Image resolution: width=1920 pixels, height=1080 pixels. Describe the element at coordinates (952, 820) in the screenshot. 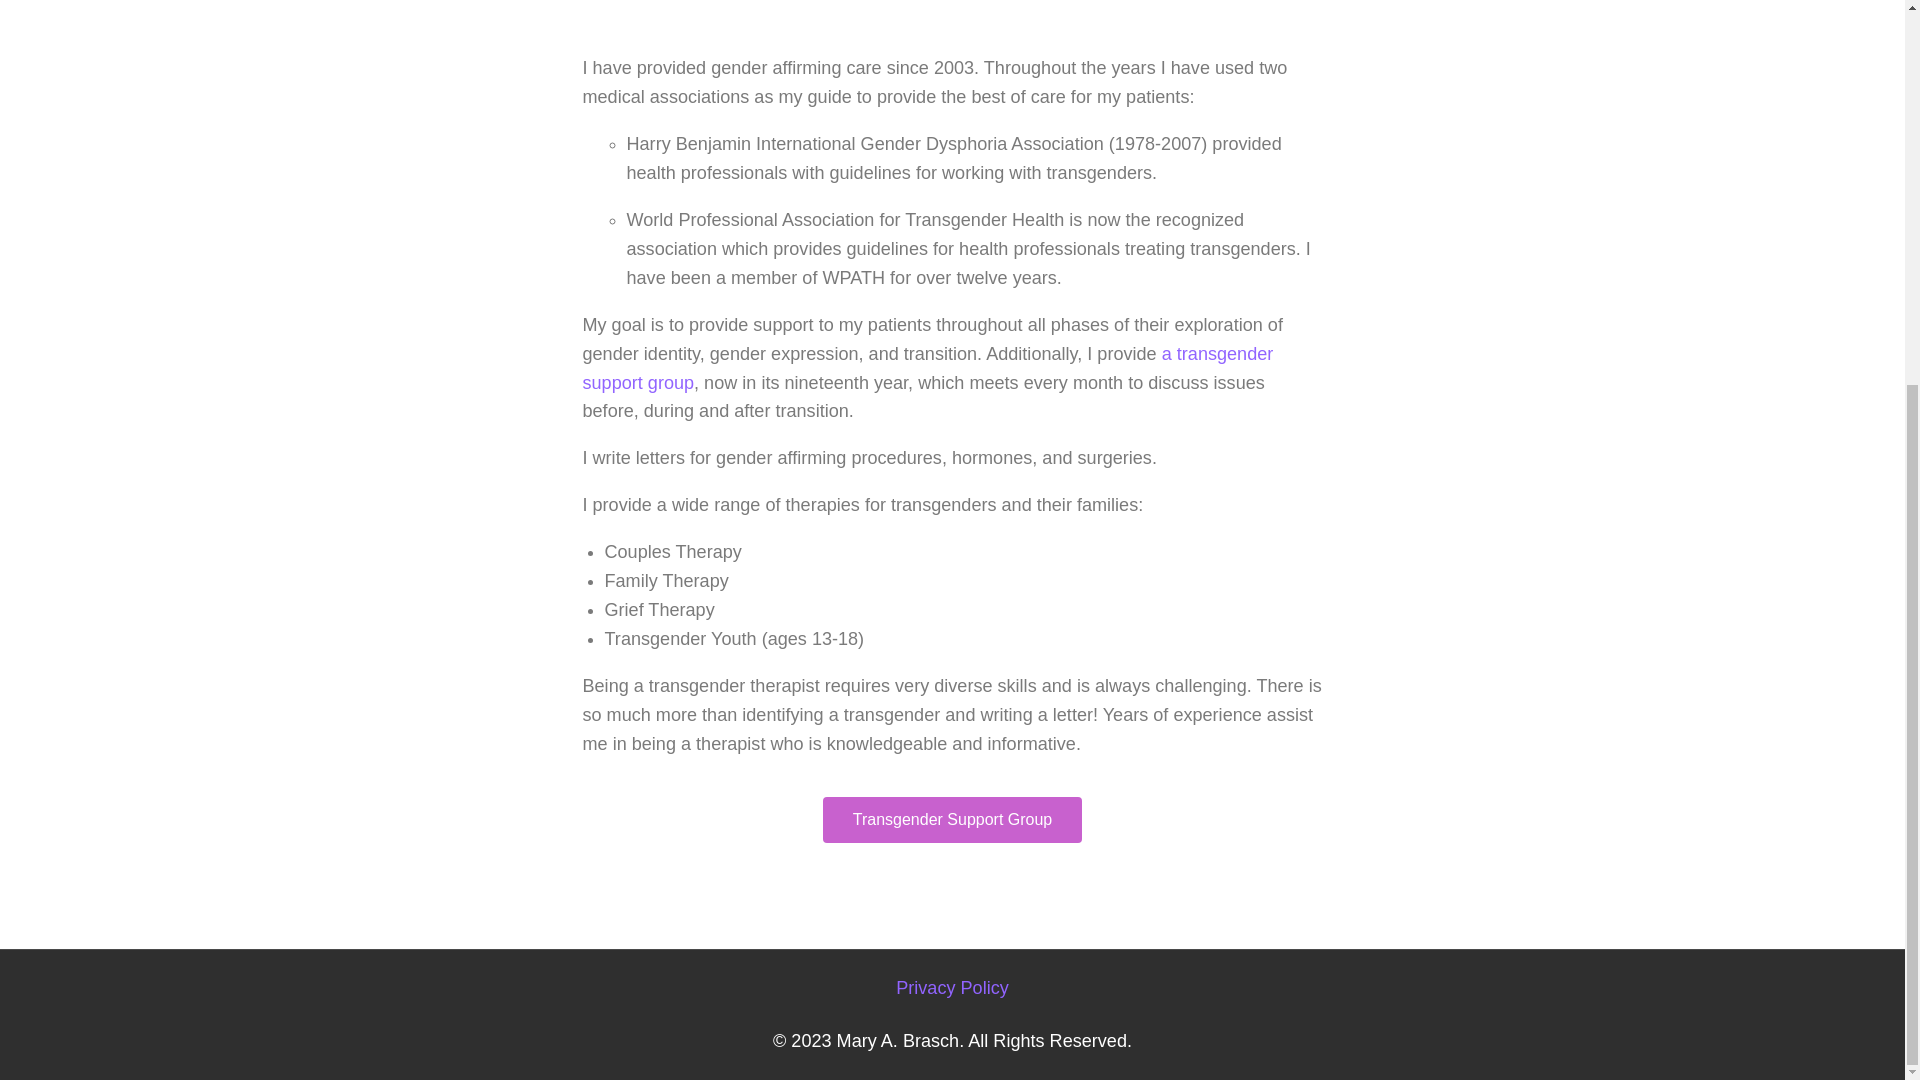

I see `Transgender Support Group` at that location.